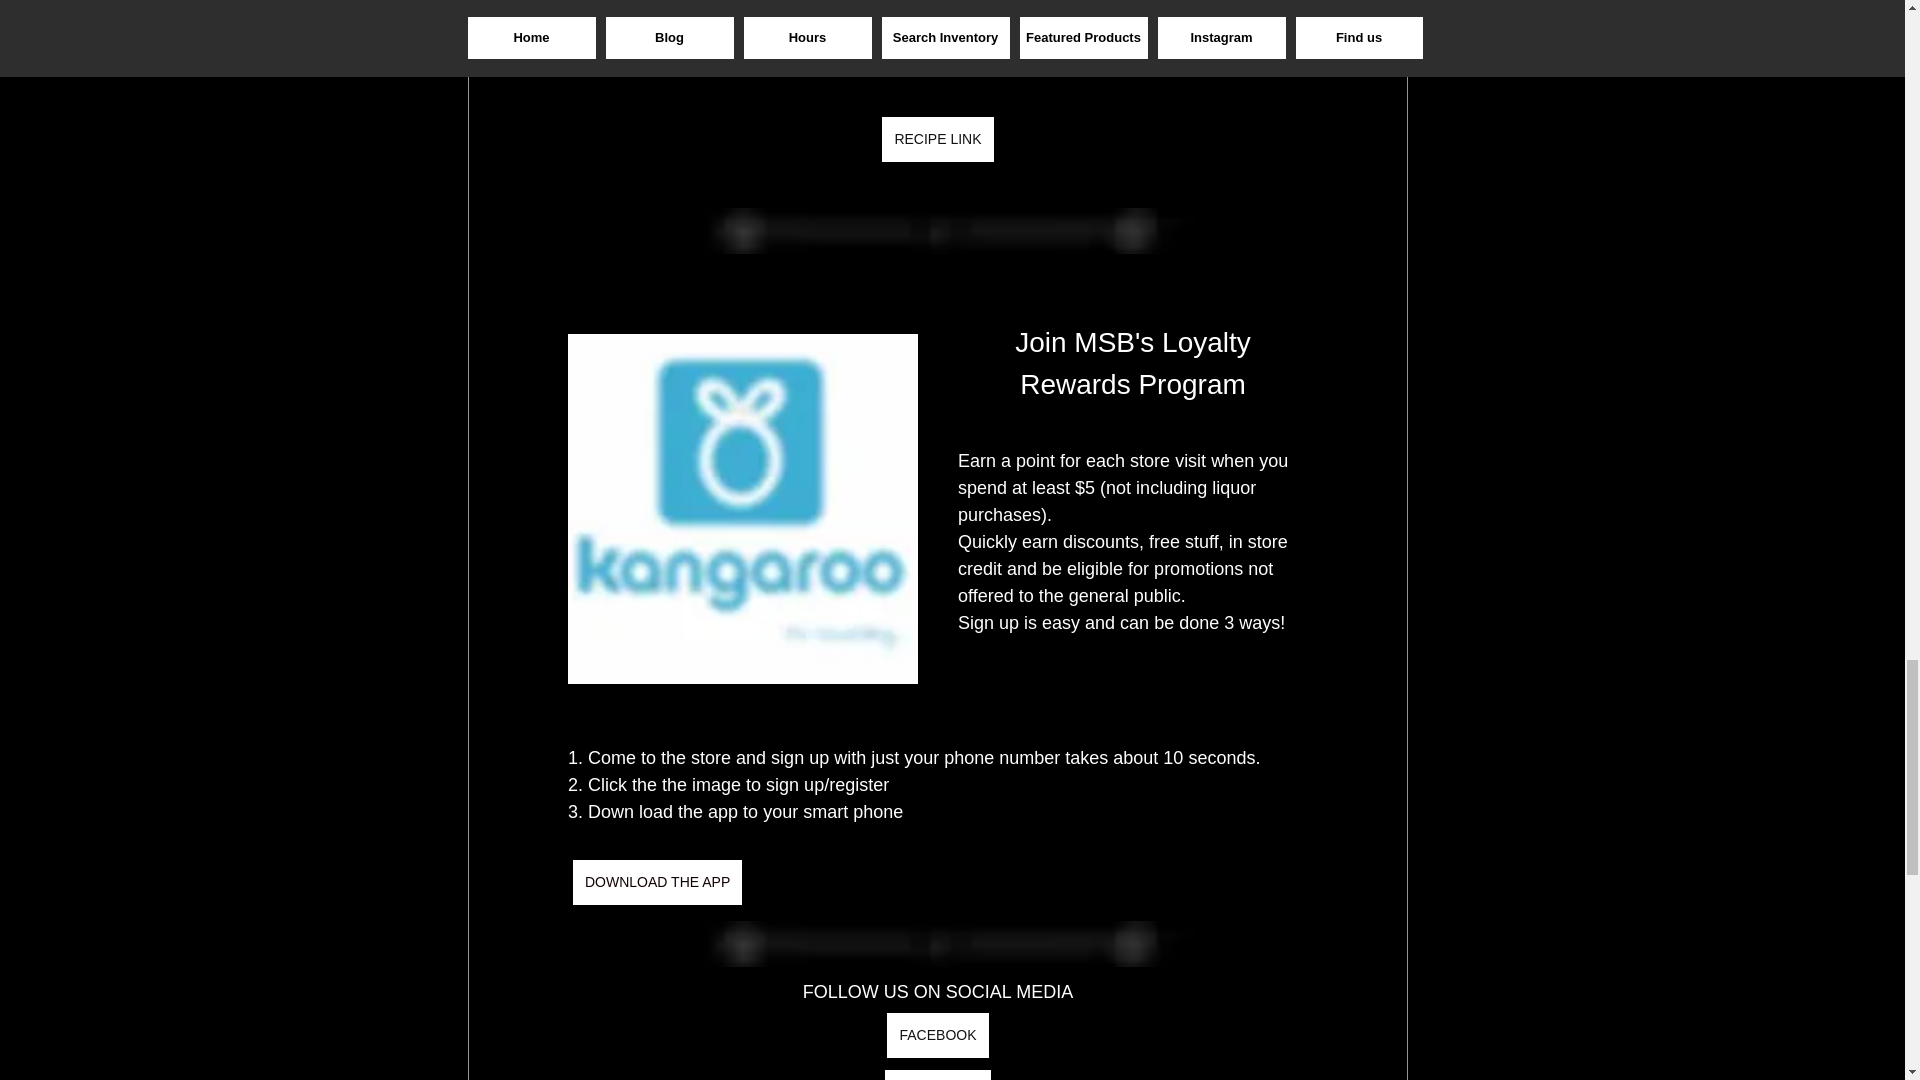 The image size is (1920, 1080). I want to click on DOWNLOAD THE APP, so click(656, 882).